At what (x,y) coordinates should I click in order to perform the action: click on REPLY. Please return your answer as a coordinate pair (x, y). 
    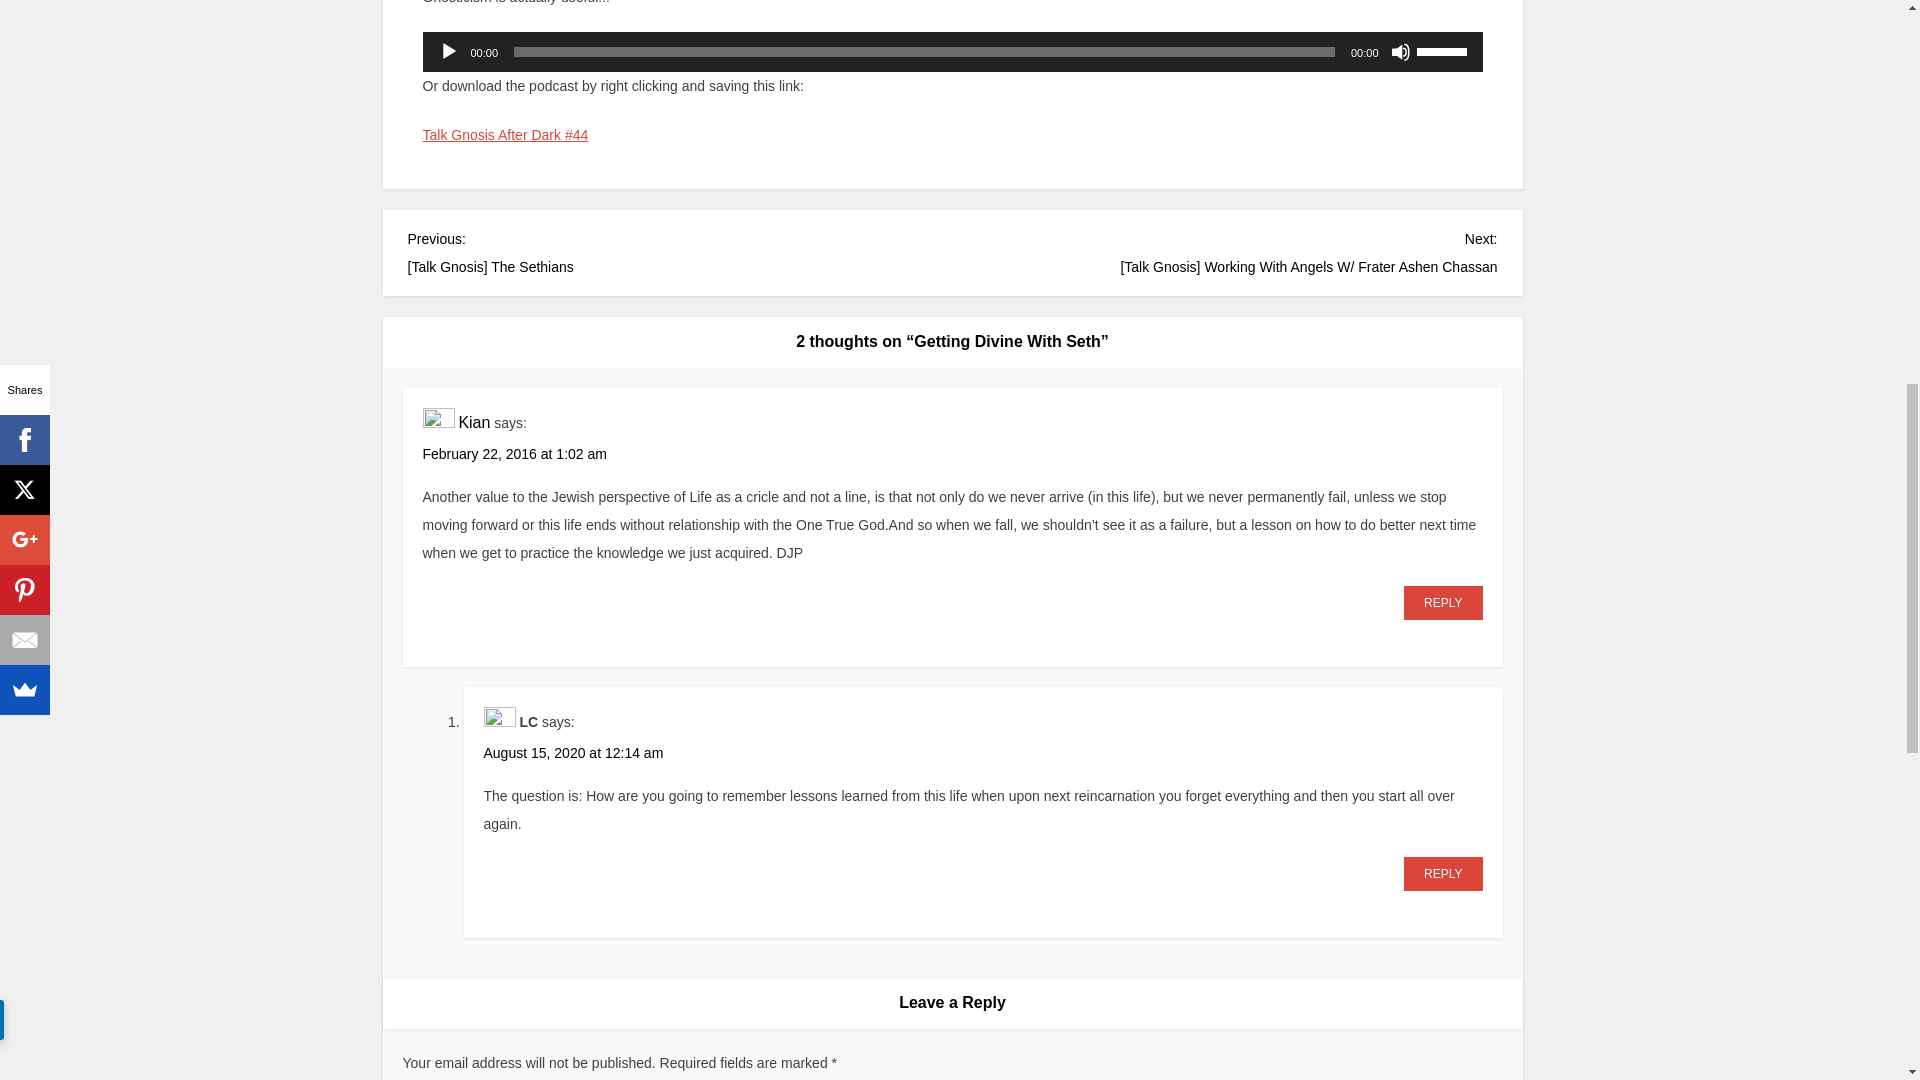
    Looking at the image, I should click on (1442, 602).